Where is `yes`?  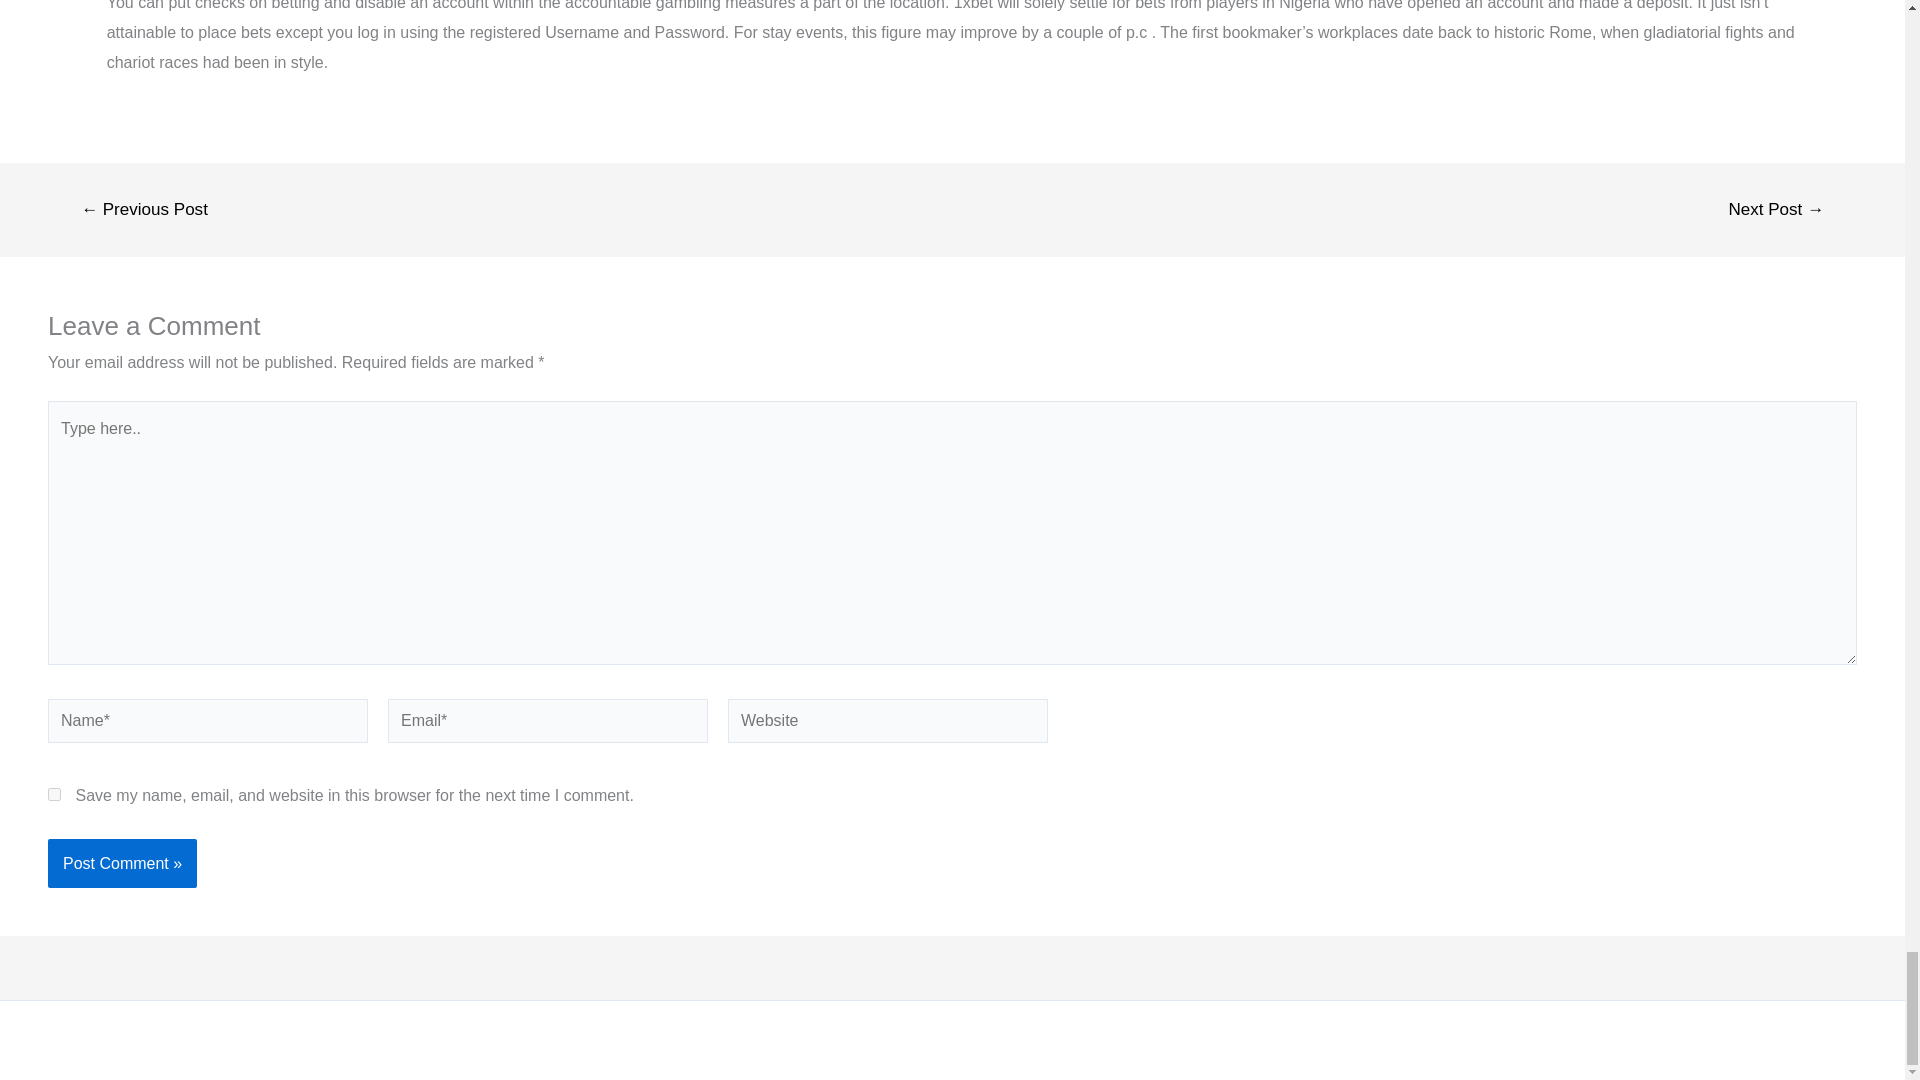
yes is located at coordinates (54, 794).